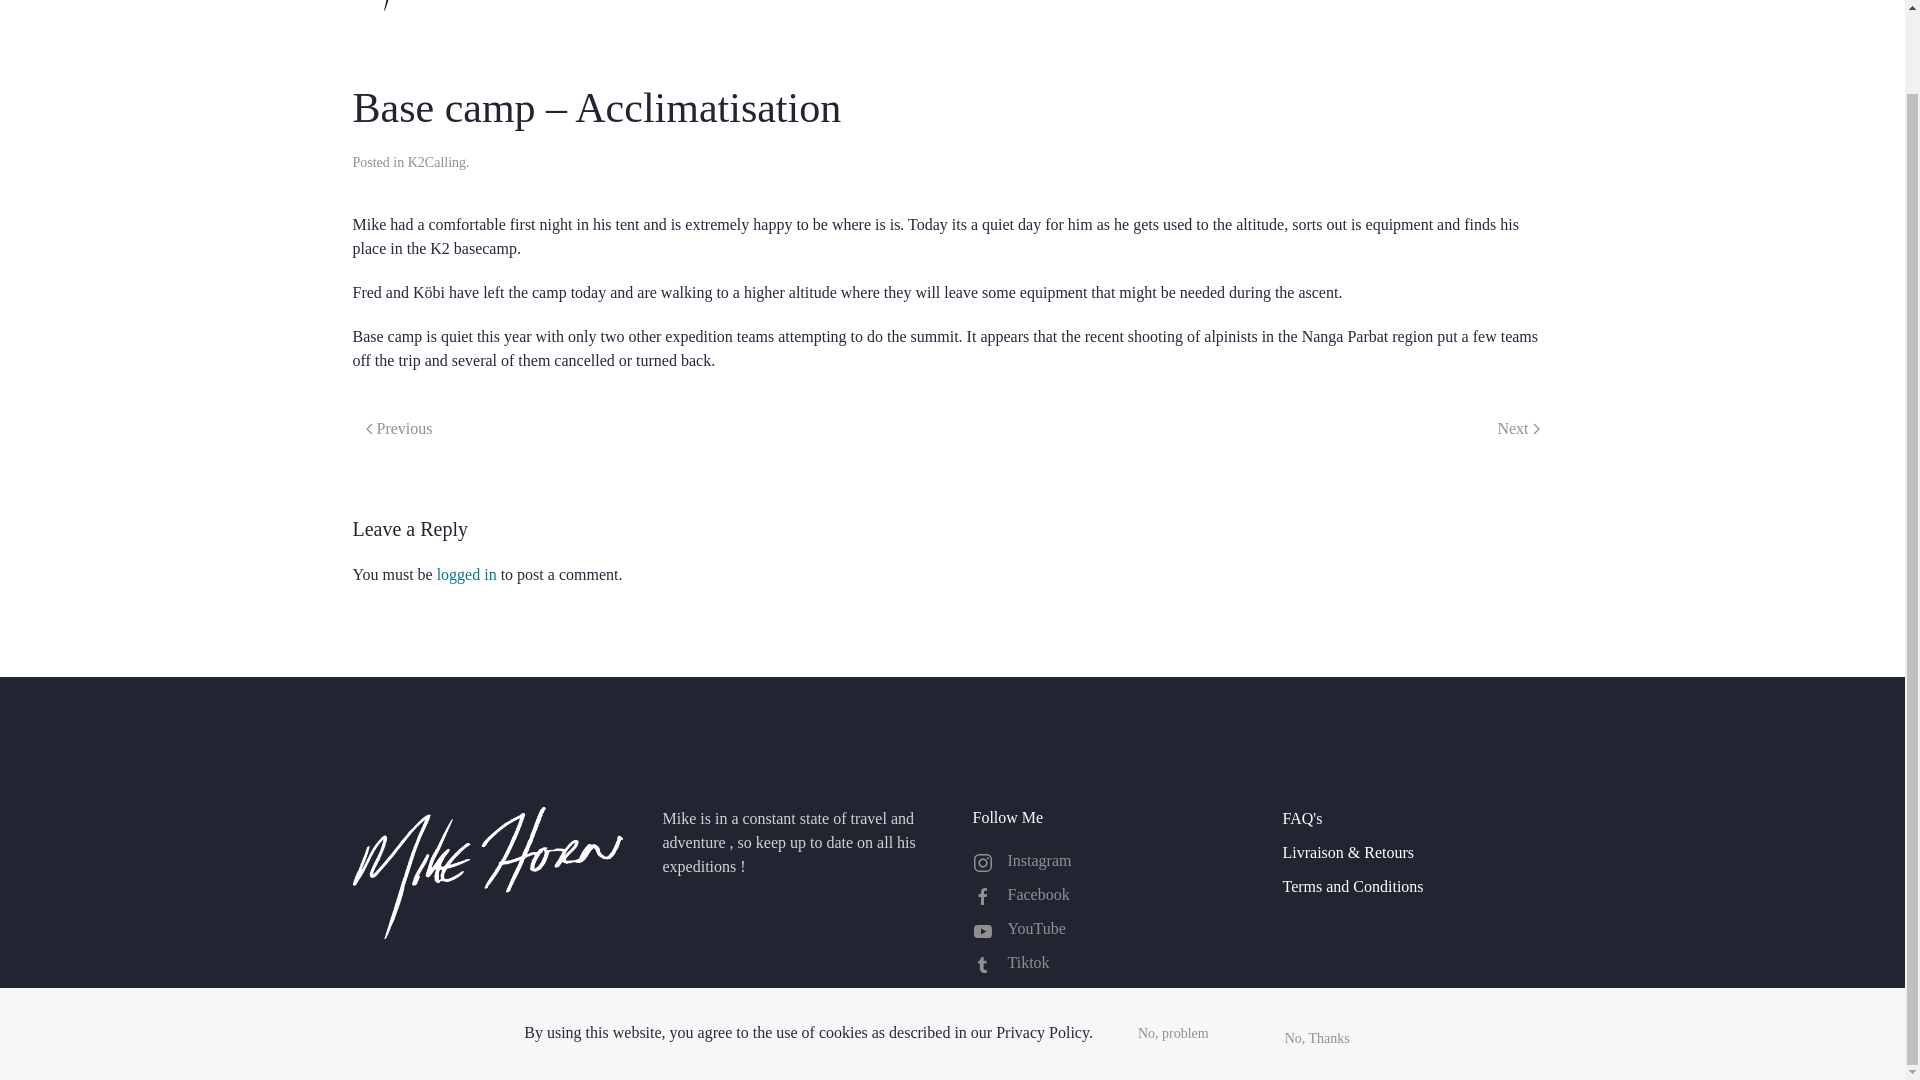  What do you see at coordinates (1174, 945) in the screenshot?
I see `No, problem` at bounding box center [1174, 945].